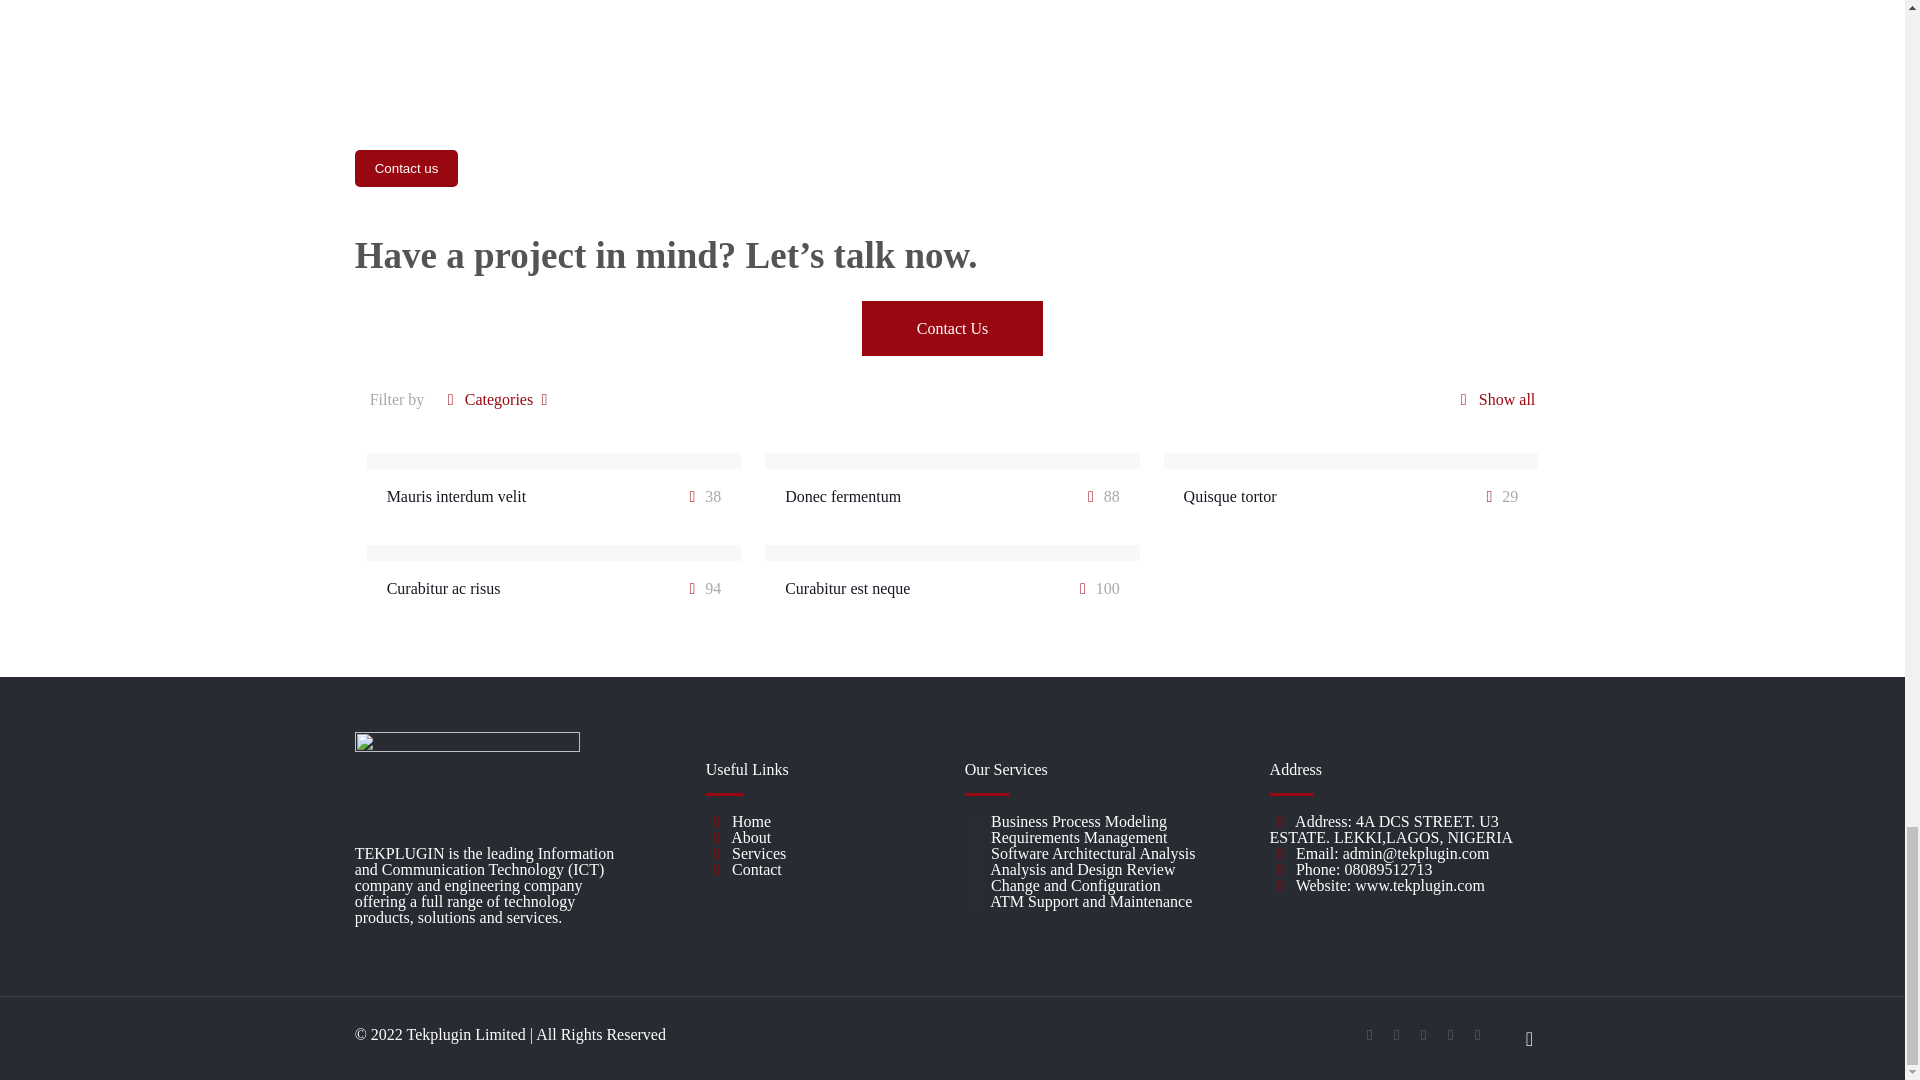 This screenshot has height=1080, width=1920. What do you see at coordinates (953, 328) in the screenshot?
I see `Contact Us` at bounding box center [953, 328].